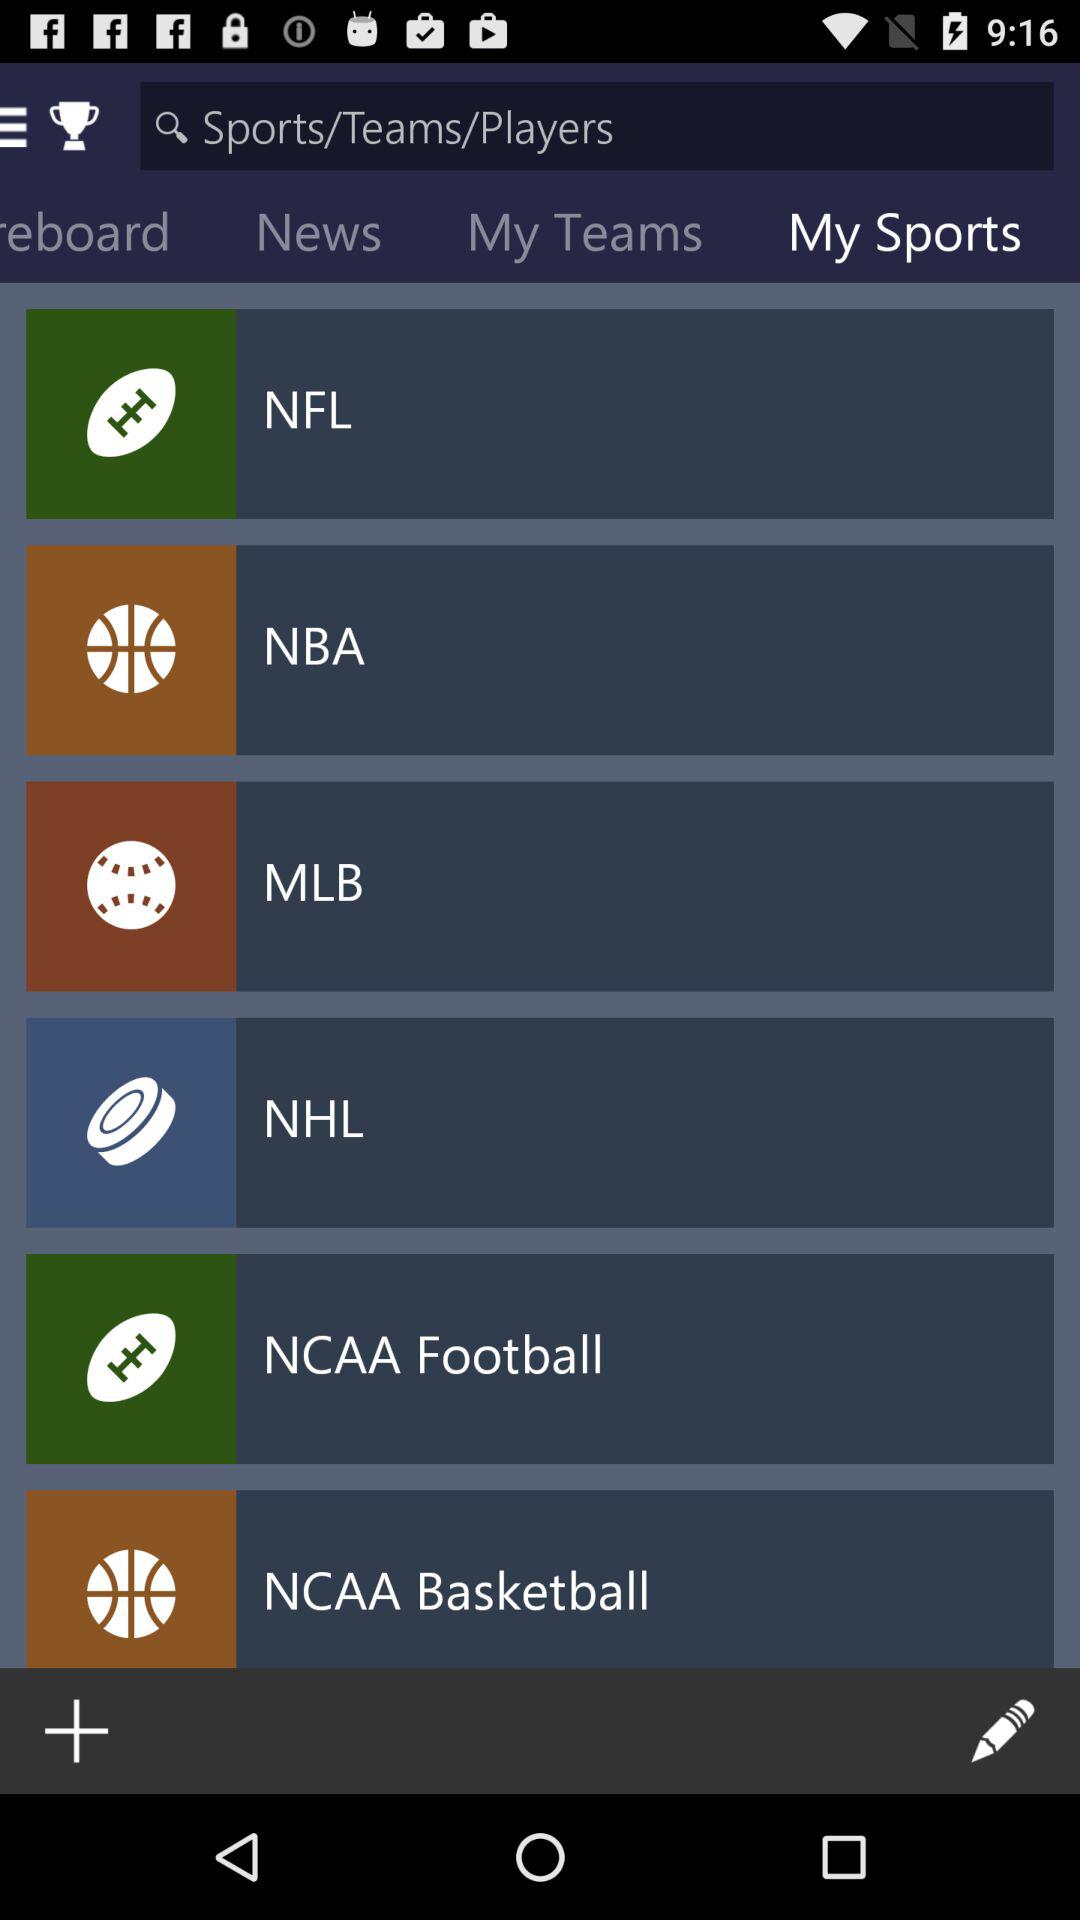 The image size is (1080, 1920). What do you see at coordinates (596, 126) in the screenshot?
I see `search bar` at bounding box center [596, 126].